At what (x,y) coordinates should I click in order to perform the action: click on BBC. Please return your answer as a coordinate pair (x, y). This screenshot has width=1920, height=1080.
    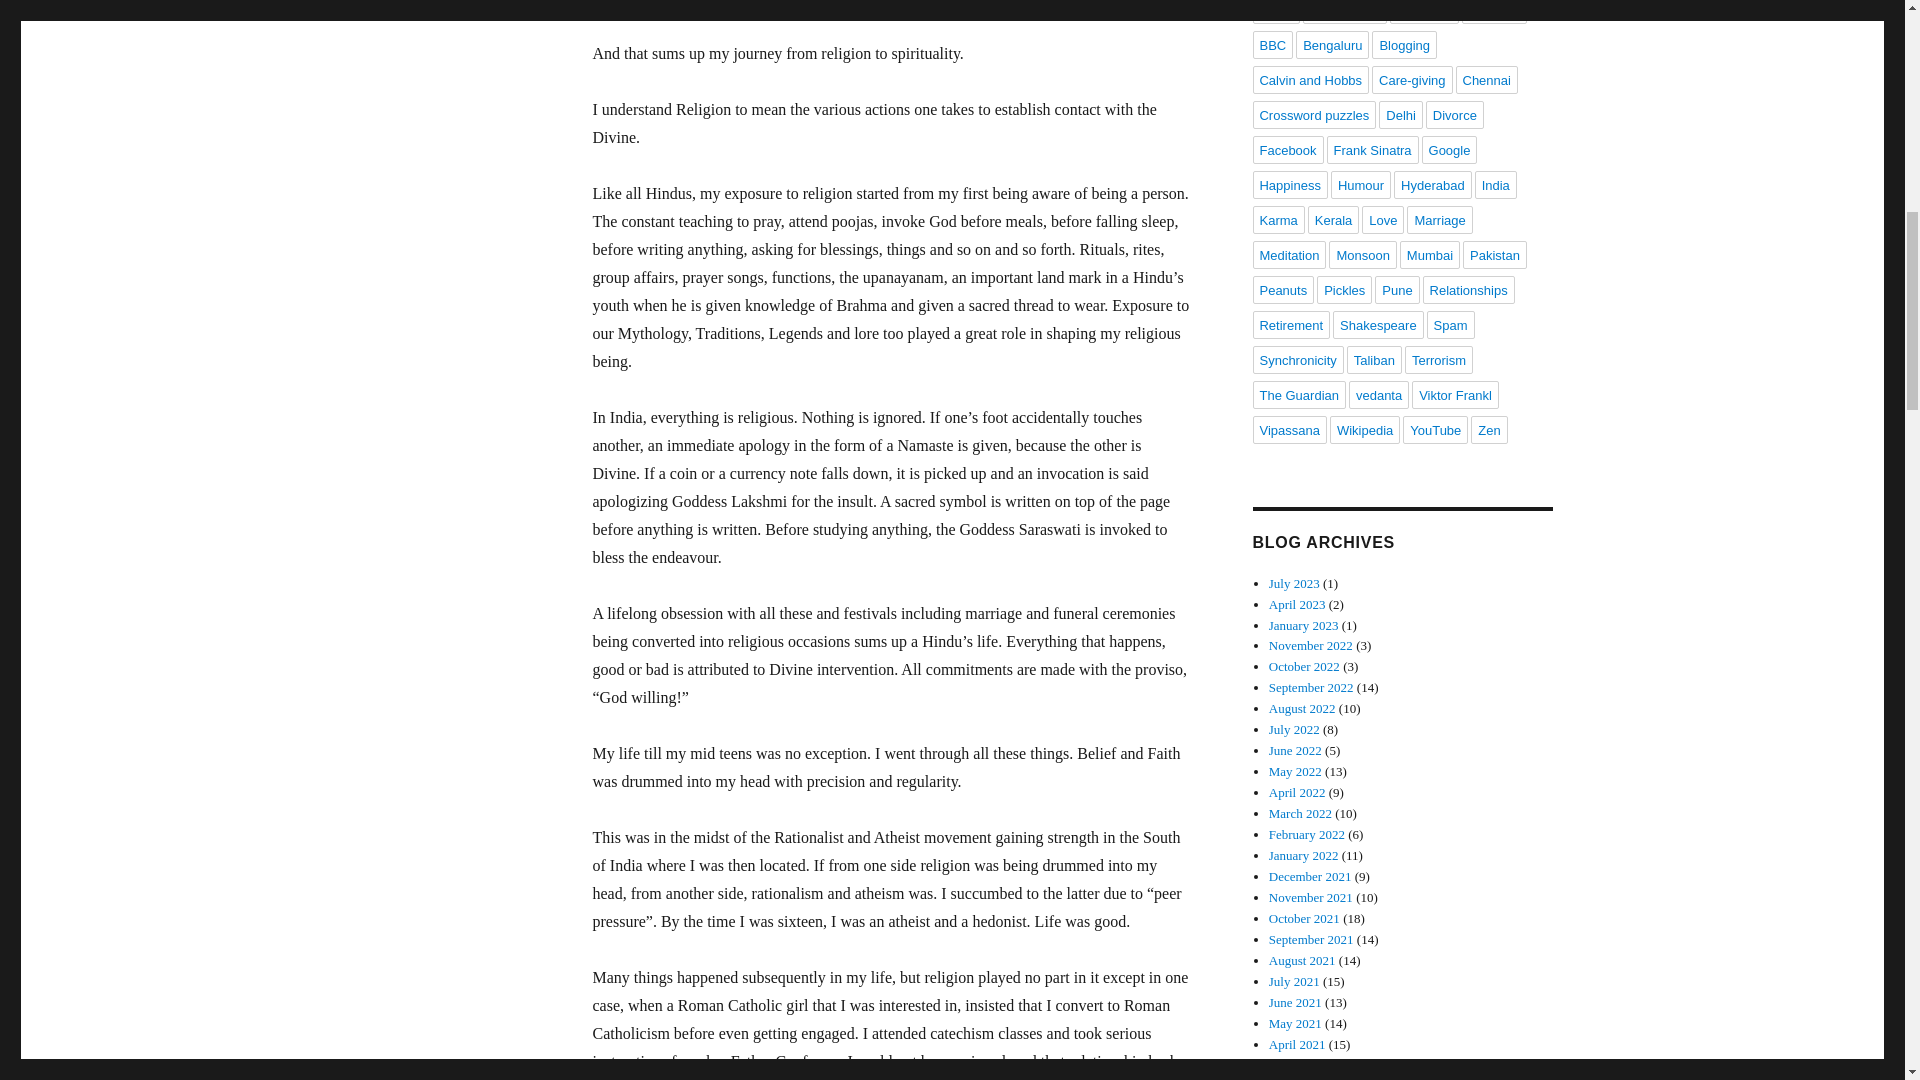
    Looking at the image, I should click on (1272, 45).